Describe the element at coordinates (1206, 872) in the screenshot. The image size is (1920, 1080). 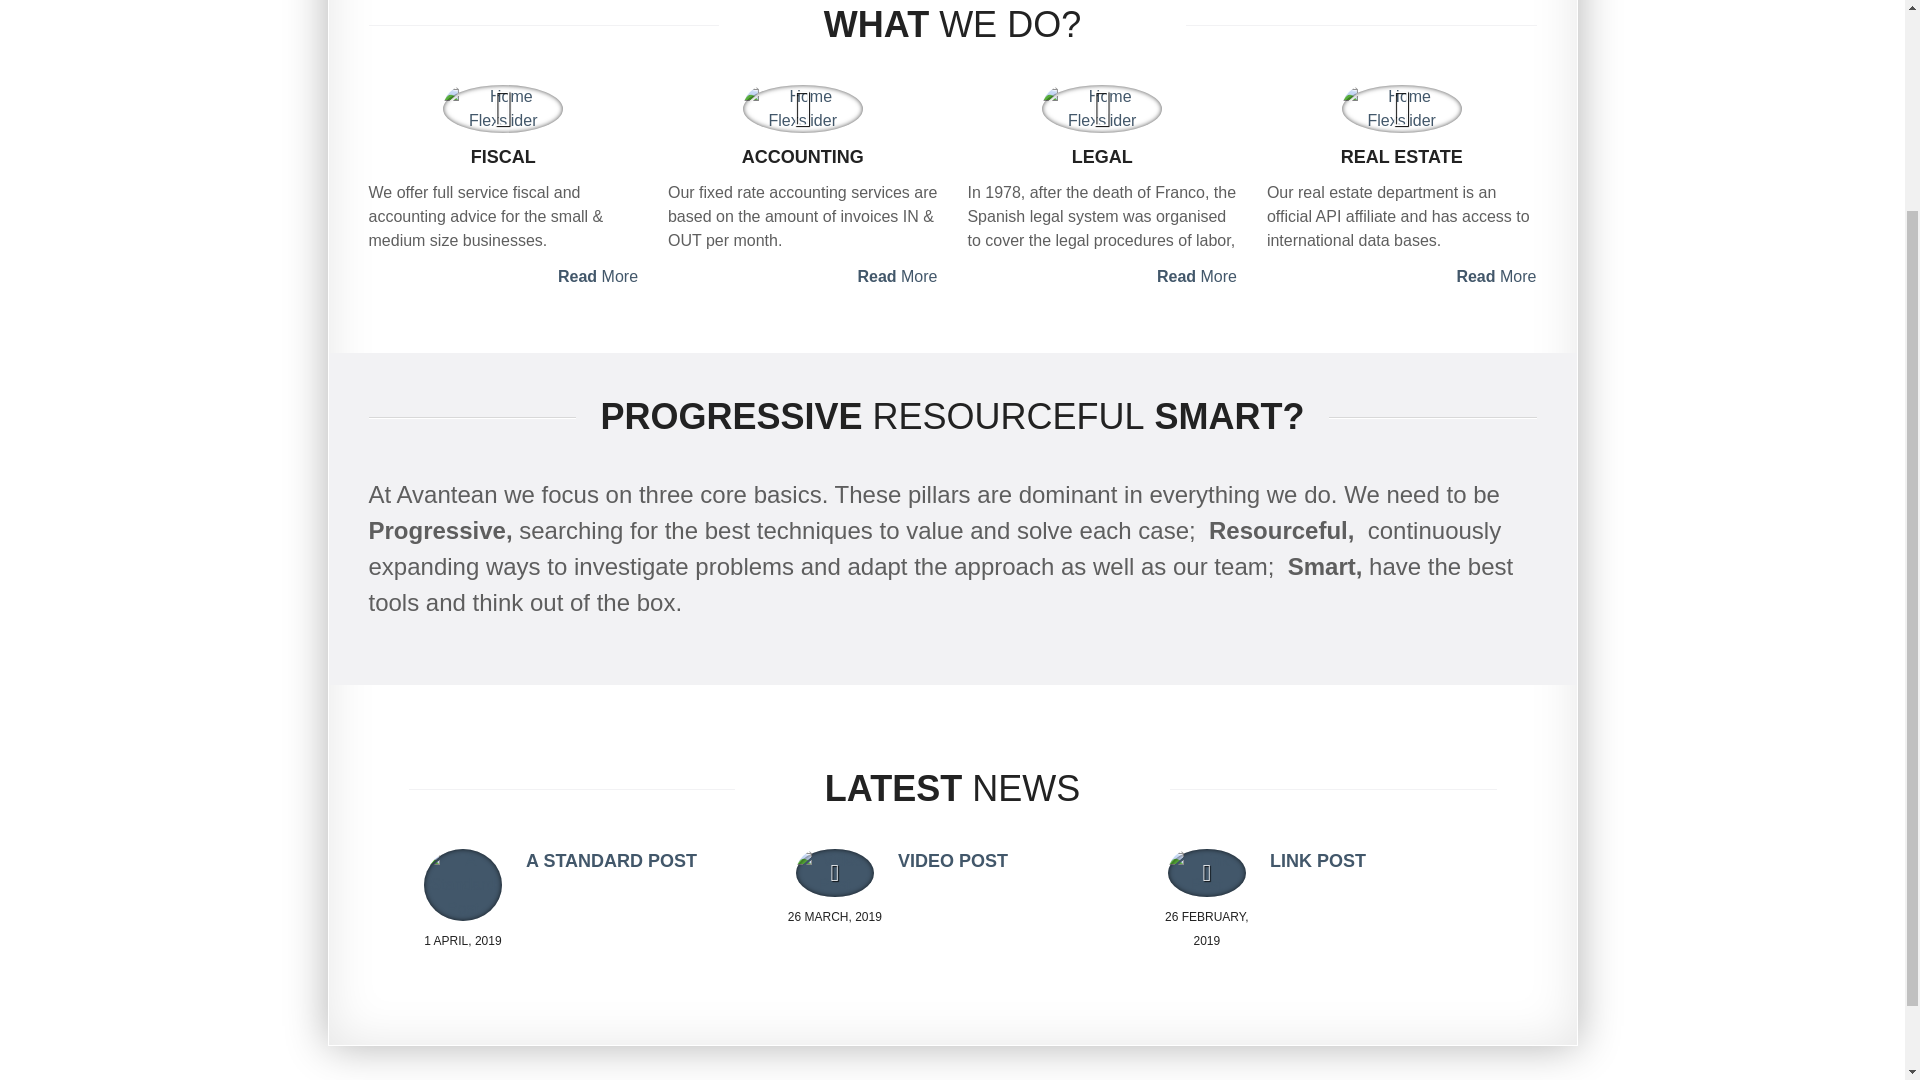
I see `Link Post` at that location.